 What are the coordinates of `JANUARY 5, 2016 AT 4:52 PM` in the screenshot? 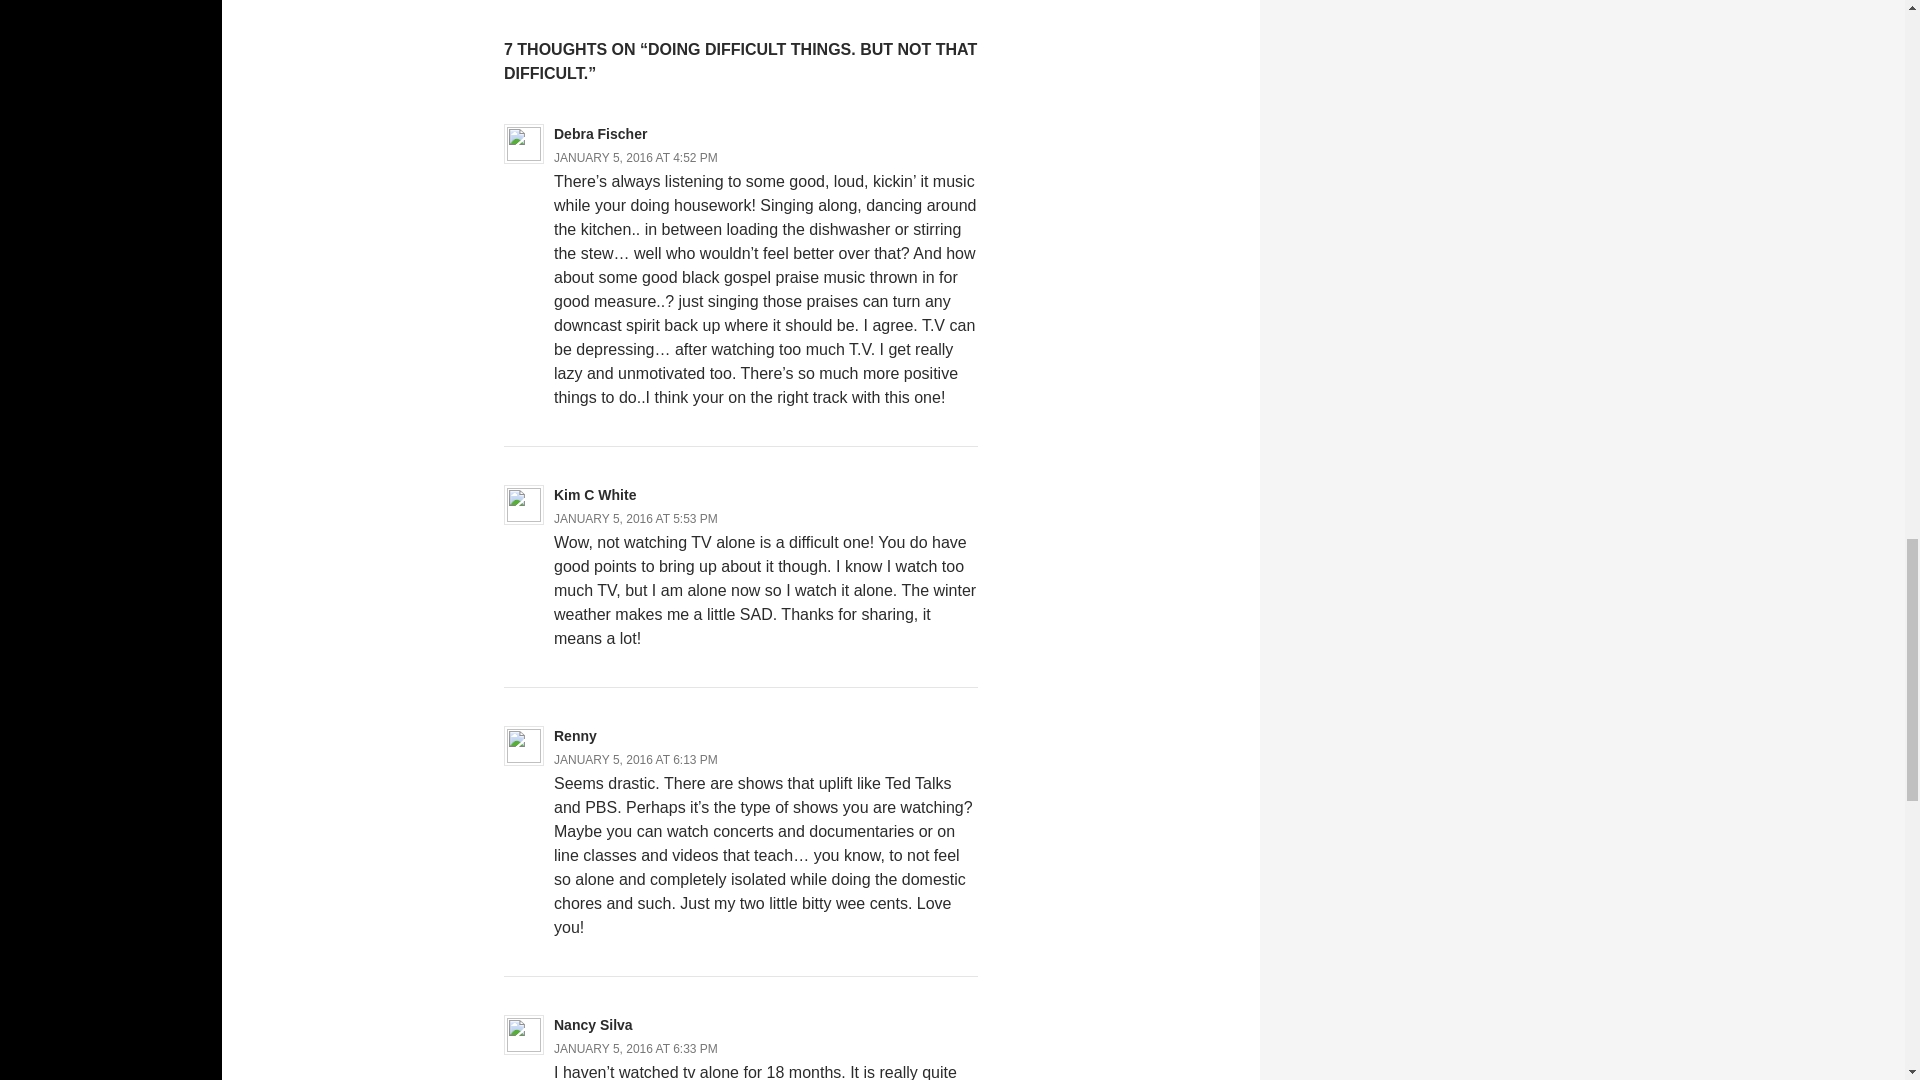 It's located at (636, 158).